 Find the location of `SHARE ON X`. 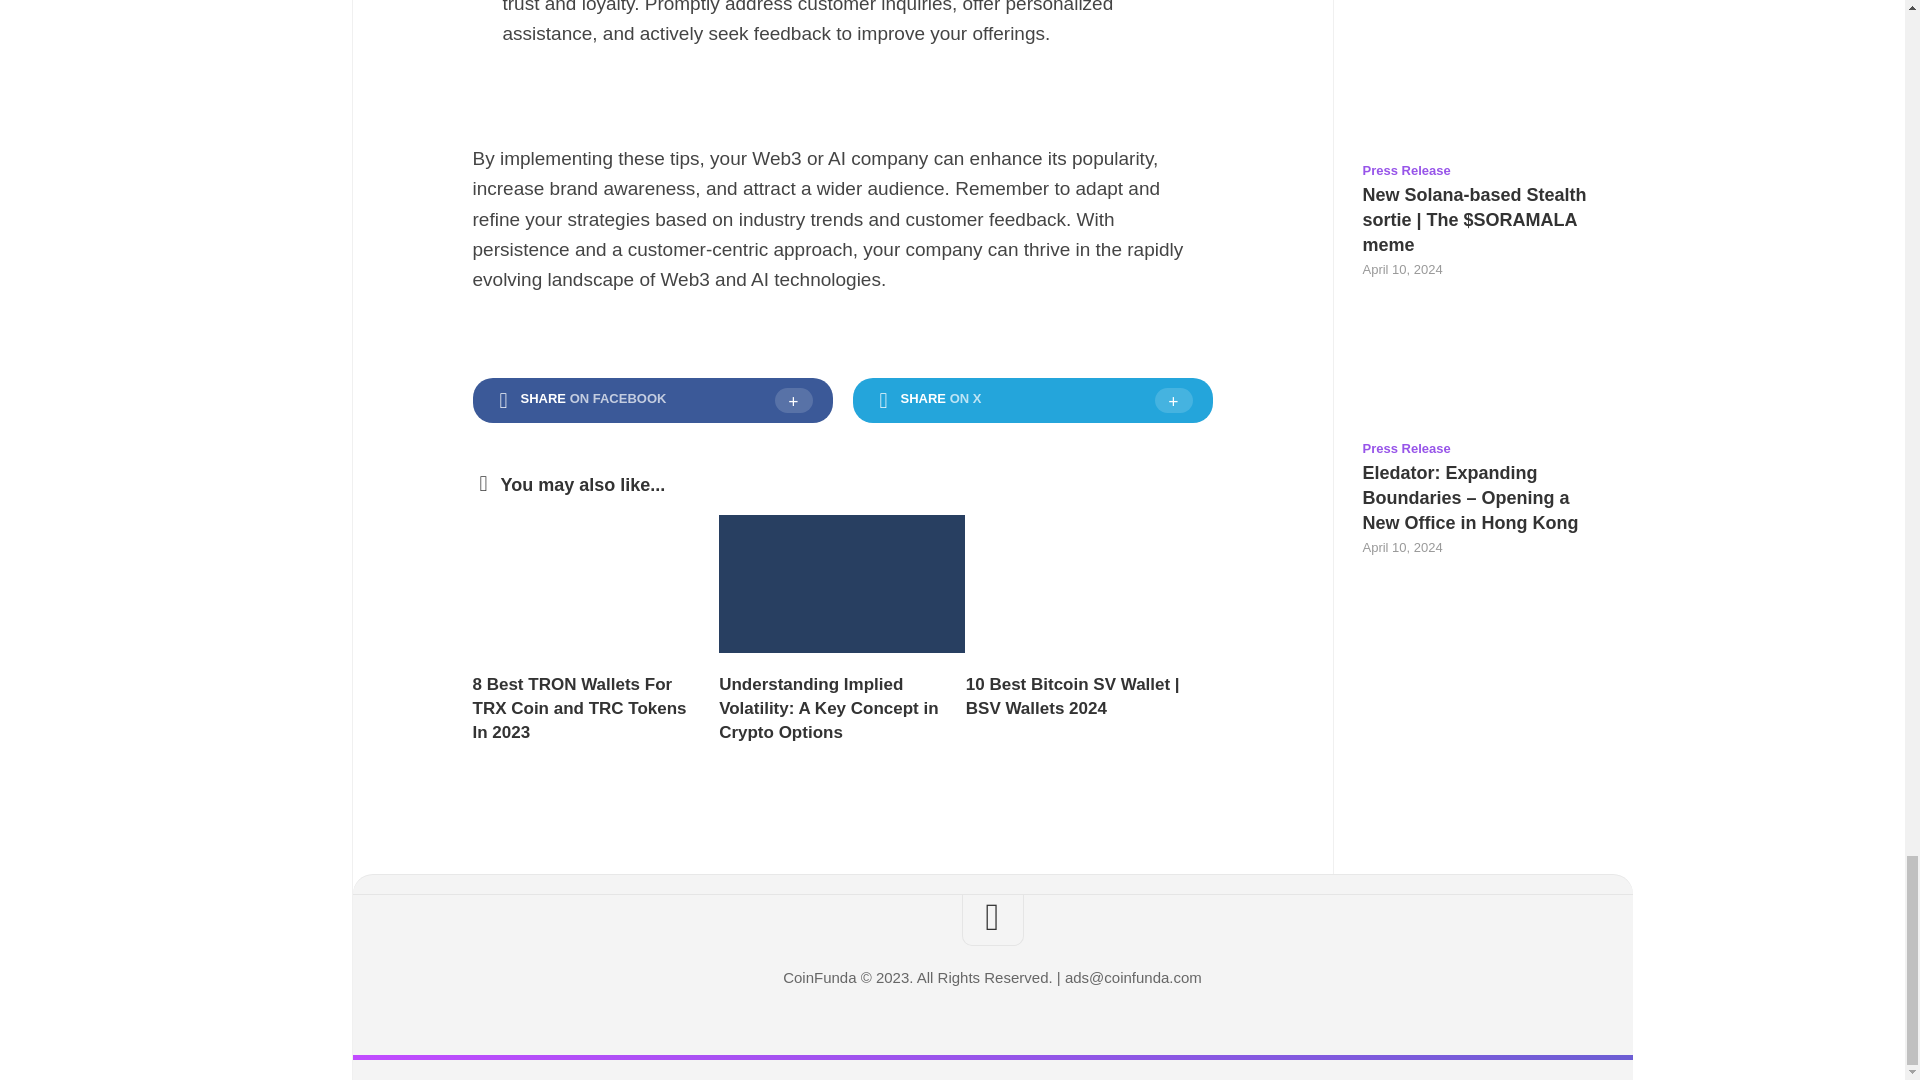

SHARE ON X is located at coordinates (1032, 401).